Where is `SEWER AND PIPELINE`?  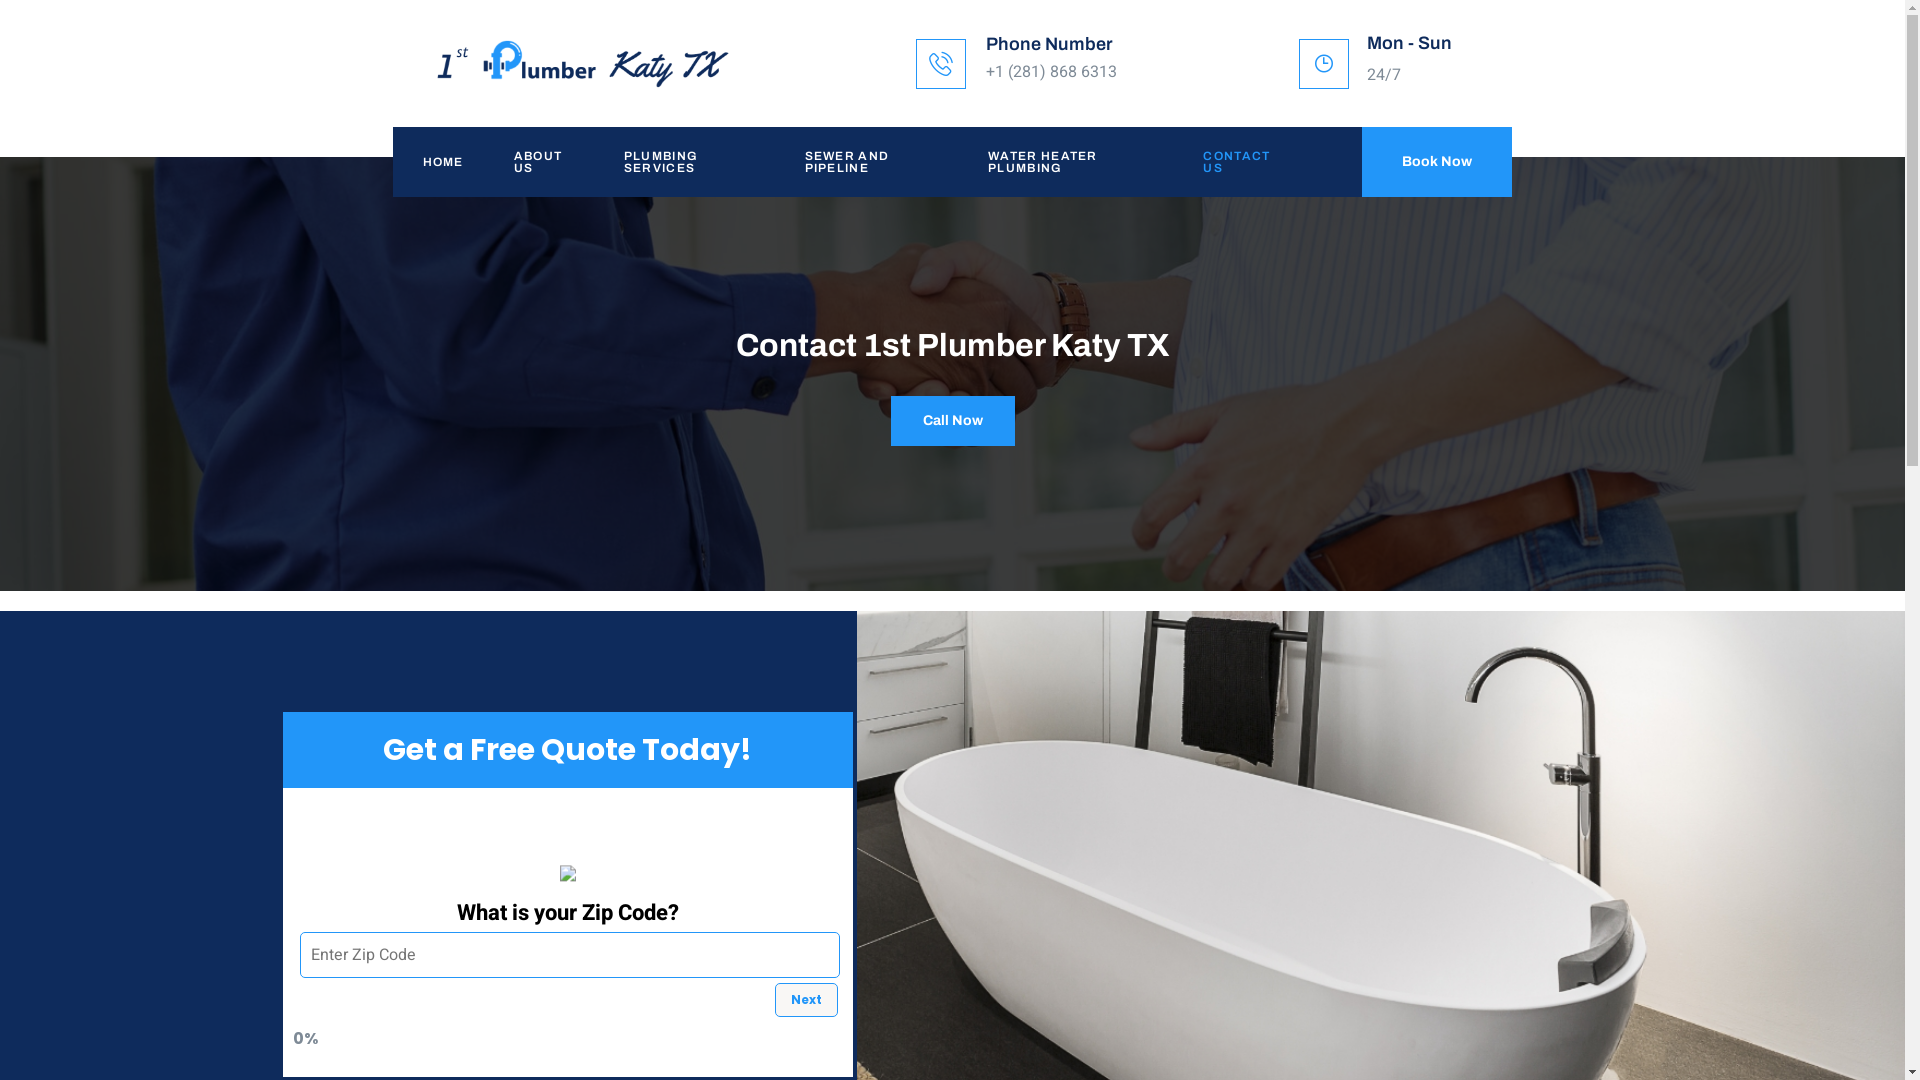 SEWER AND PIPELINE is located at coordinates (867, 162).